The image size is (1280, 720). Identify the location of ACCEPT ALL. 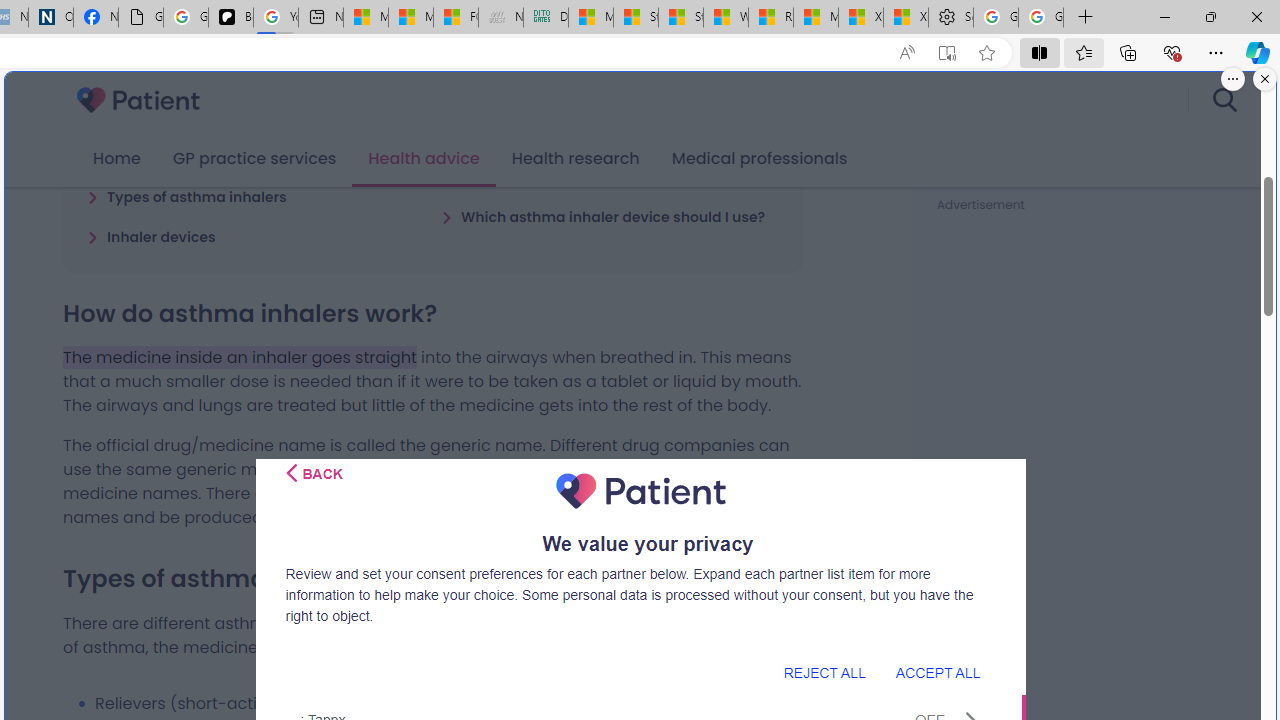
(937, 672).